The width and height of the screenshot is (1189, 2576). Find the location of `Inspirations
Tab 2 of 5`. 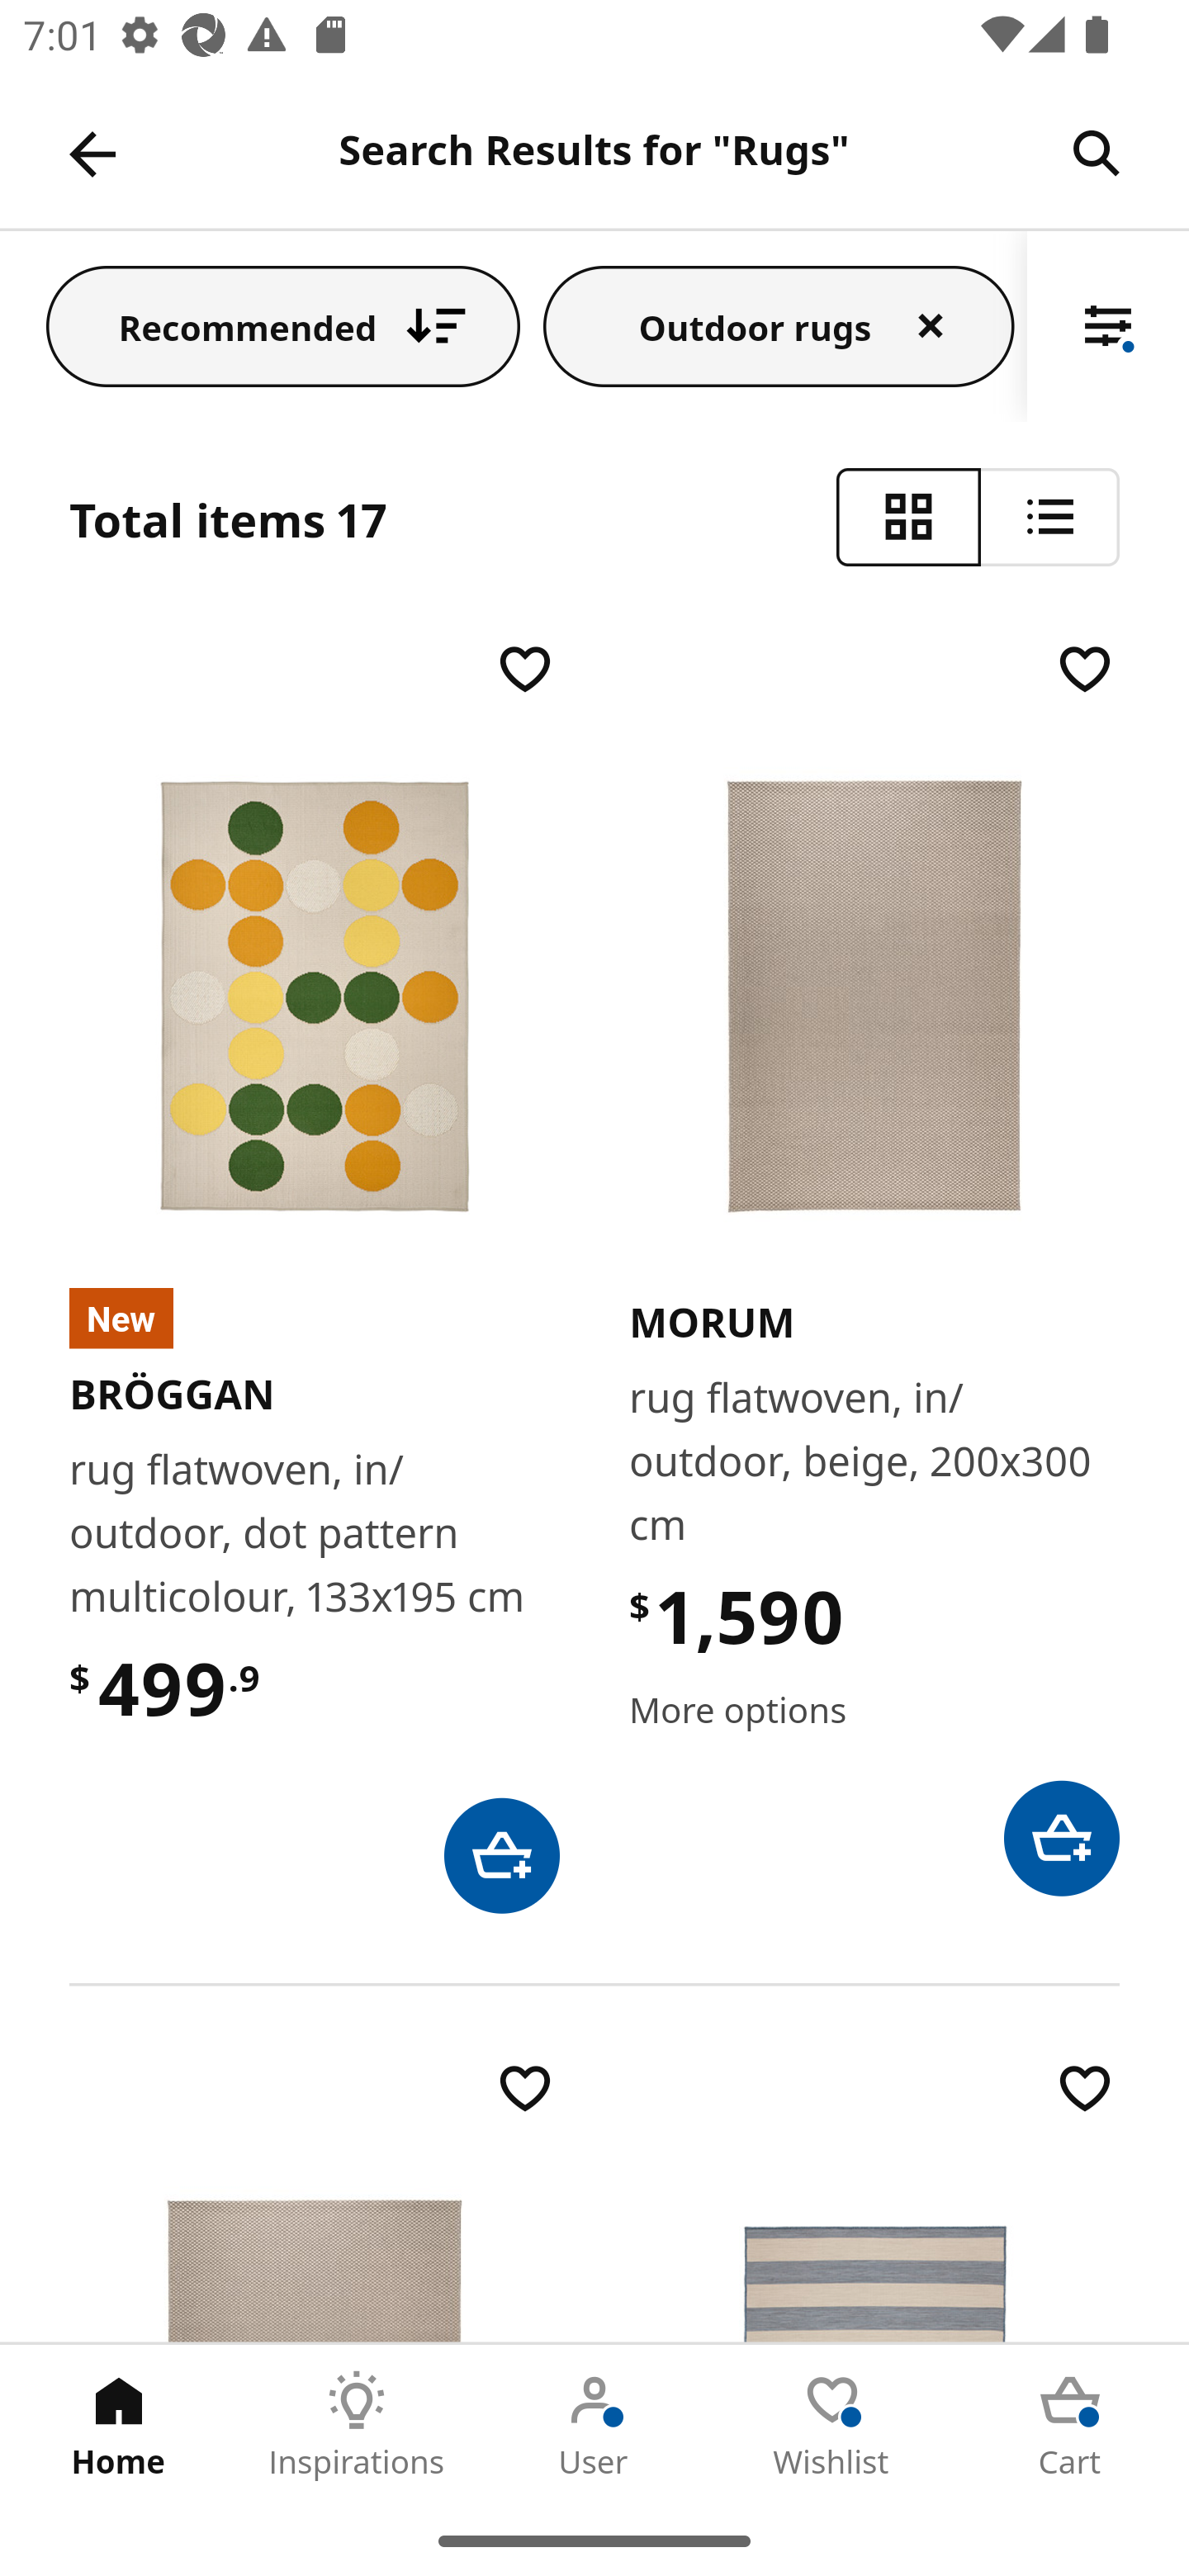

Inspirations
Tab 2 of 5 is located at coordinates (357, 2425).